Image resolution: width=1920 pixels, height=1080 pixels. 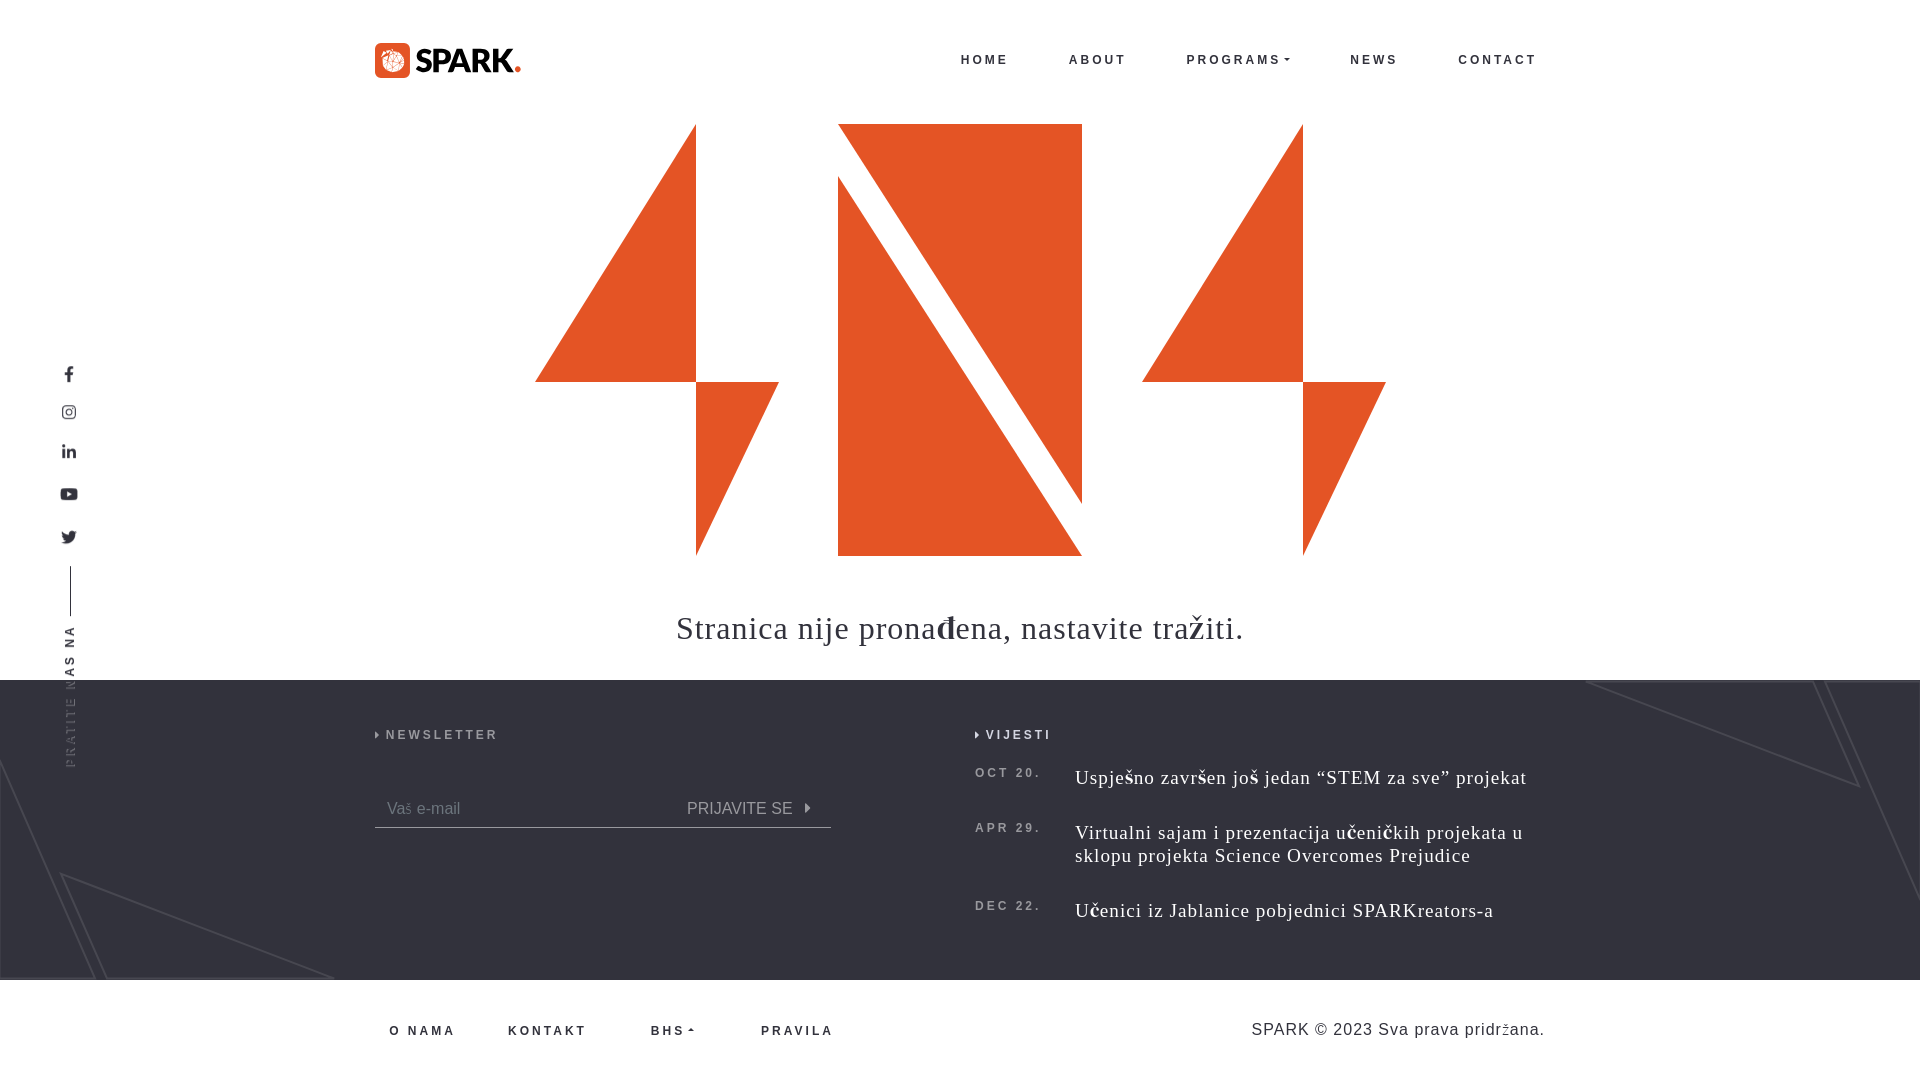 What do you see at coordinates (753, 809) in the screenshot?
I see `PRIJAVITE SE` at bounding box center [753, 809].